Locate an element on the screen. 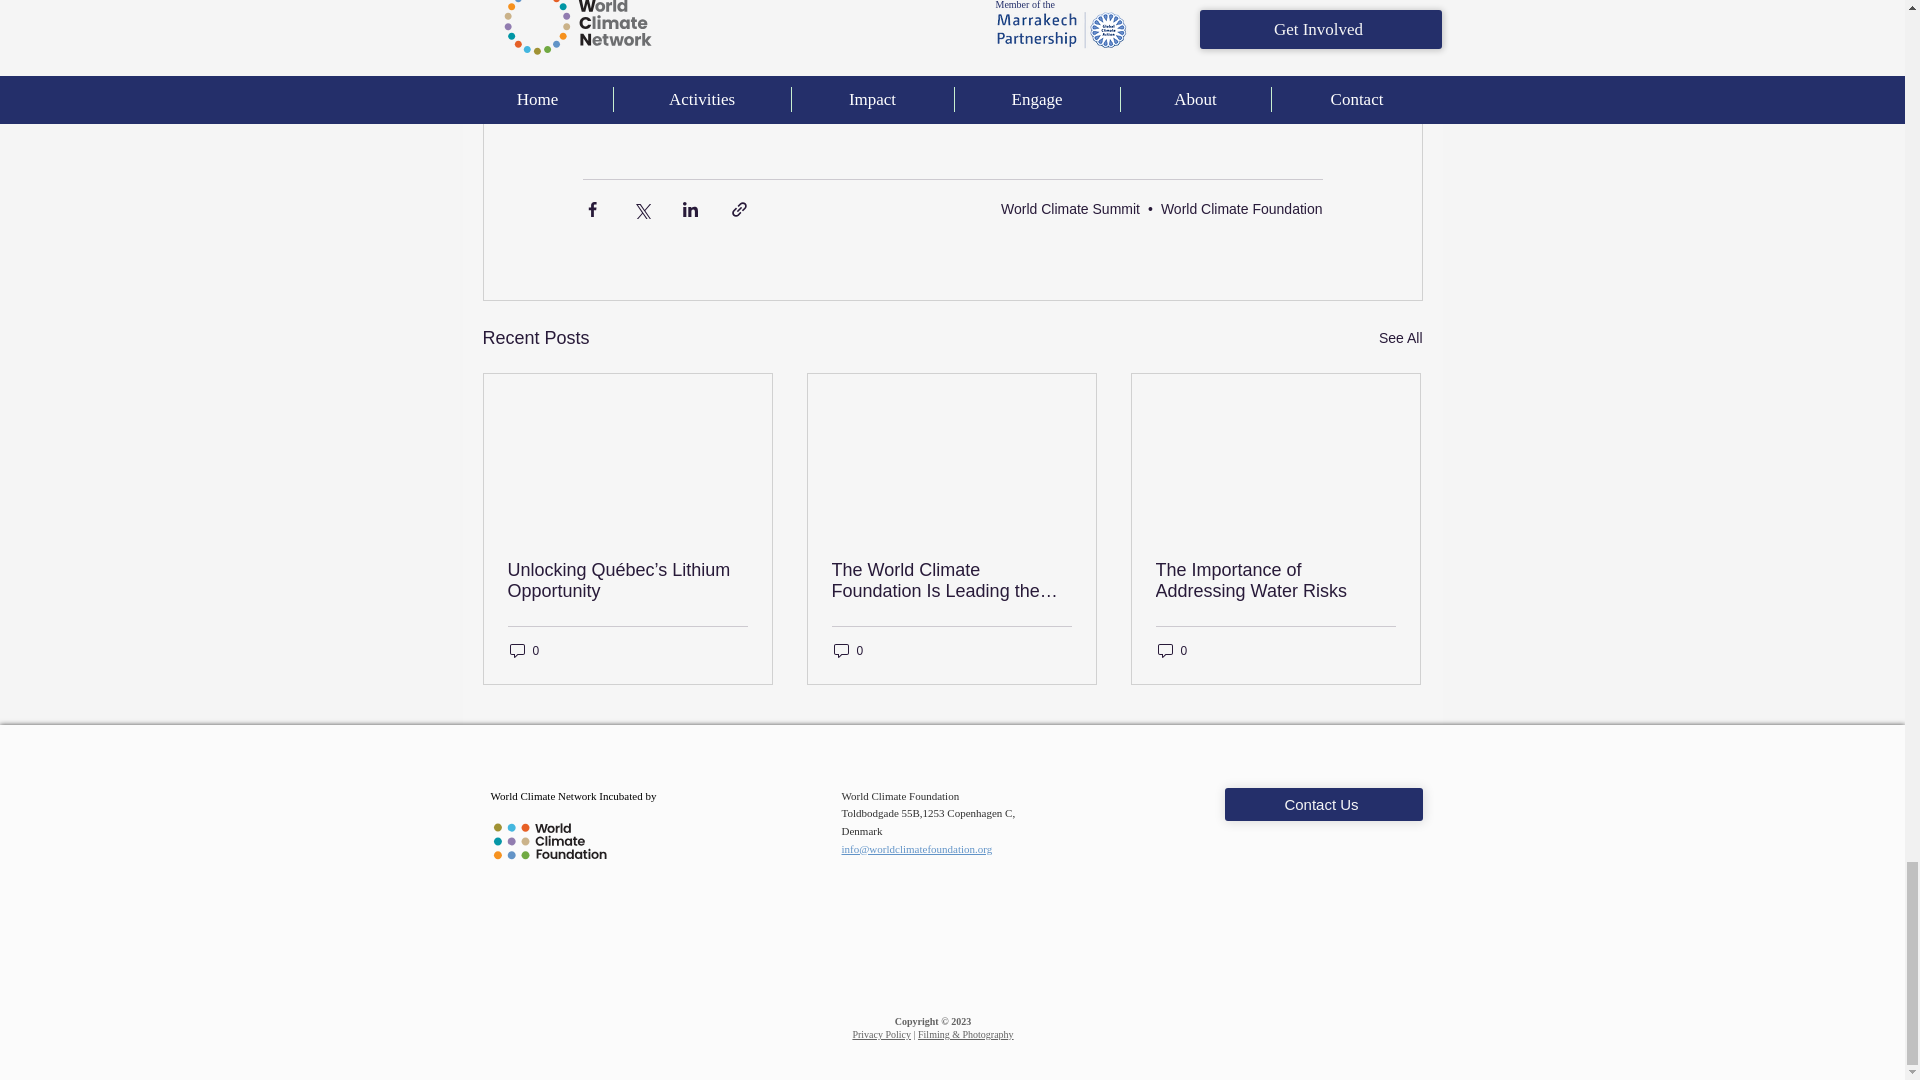 This screenshot has width=1920, height=1080. 0 is located at coordinates (848, 650).